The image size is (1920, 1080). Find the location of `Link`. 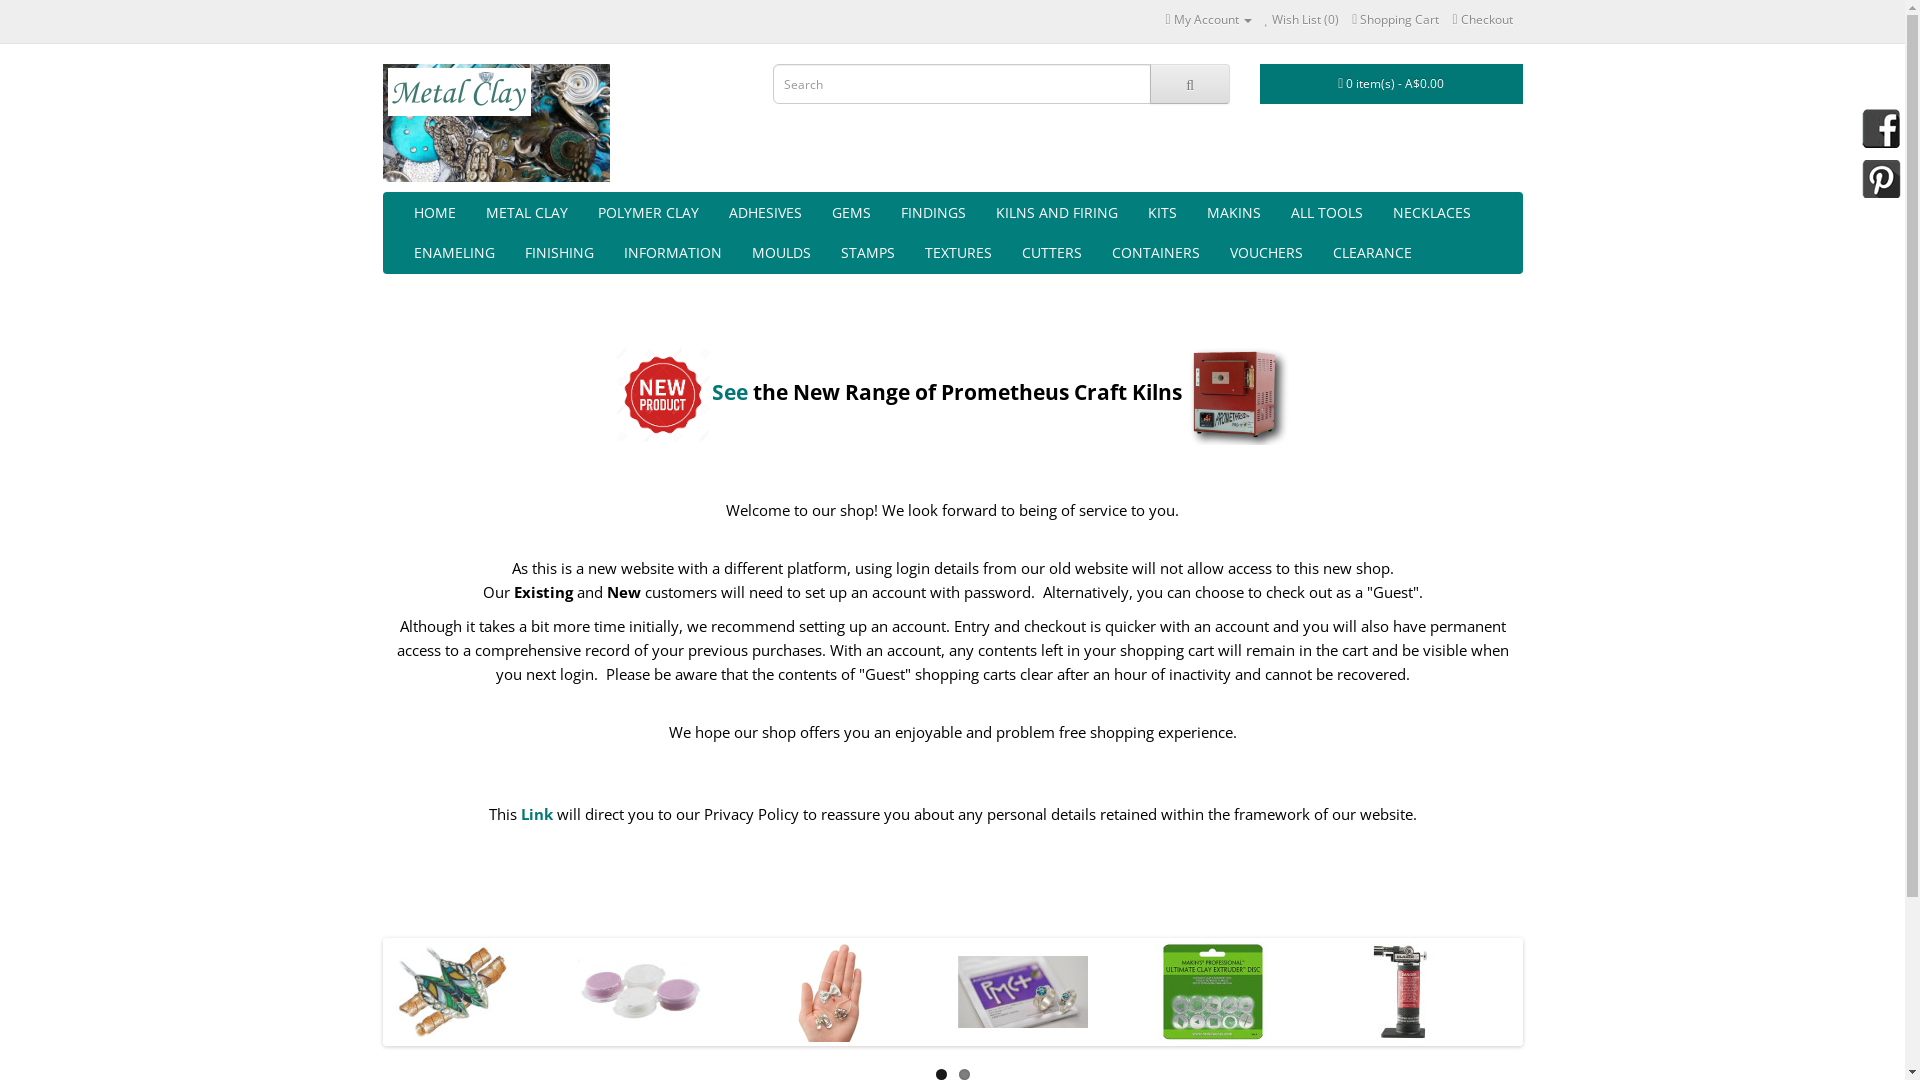

Link is located at coordinates (536, 814).